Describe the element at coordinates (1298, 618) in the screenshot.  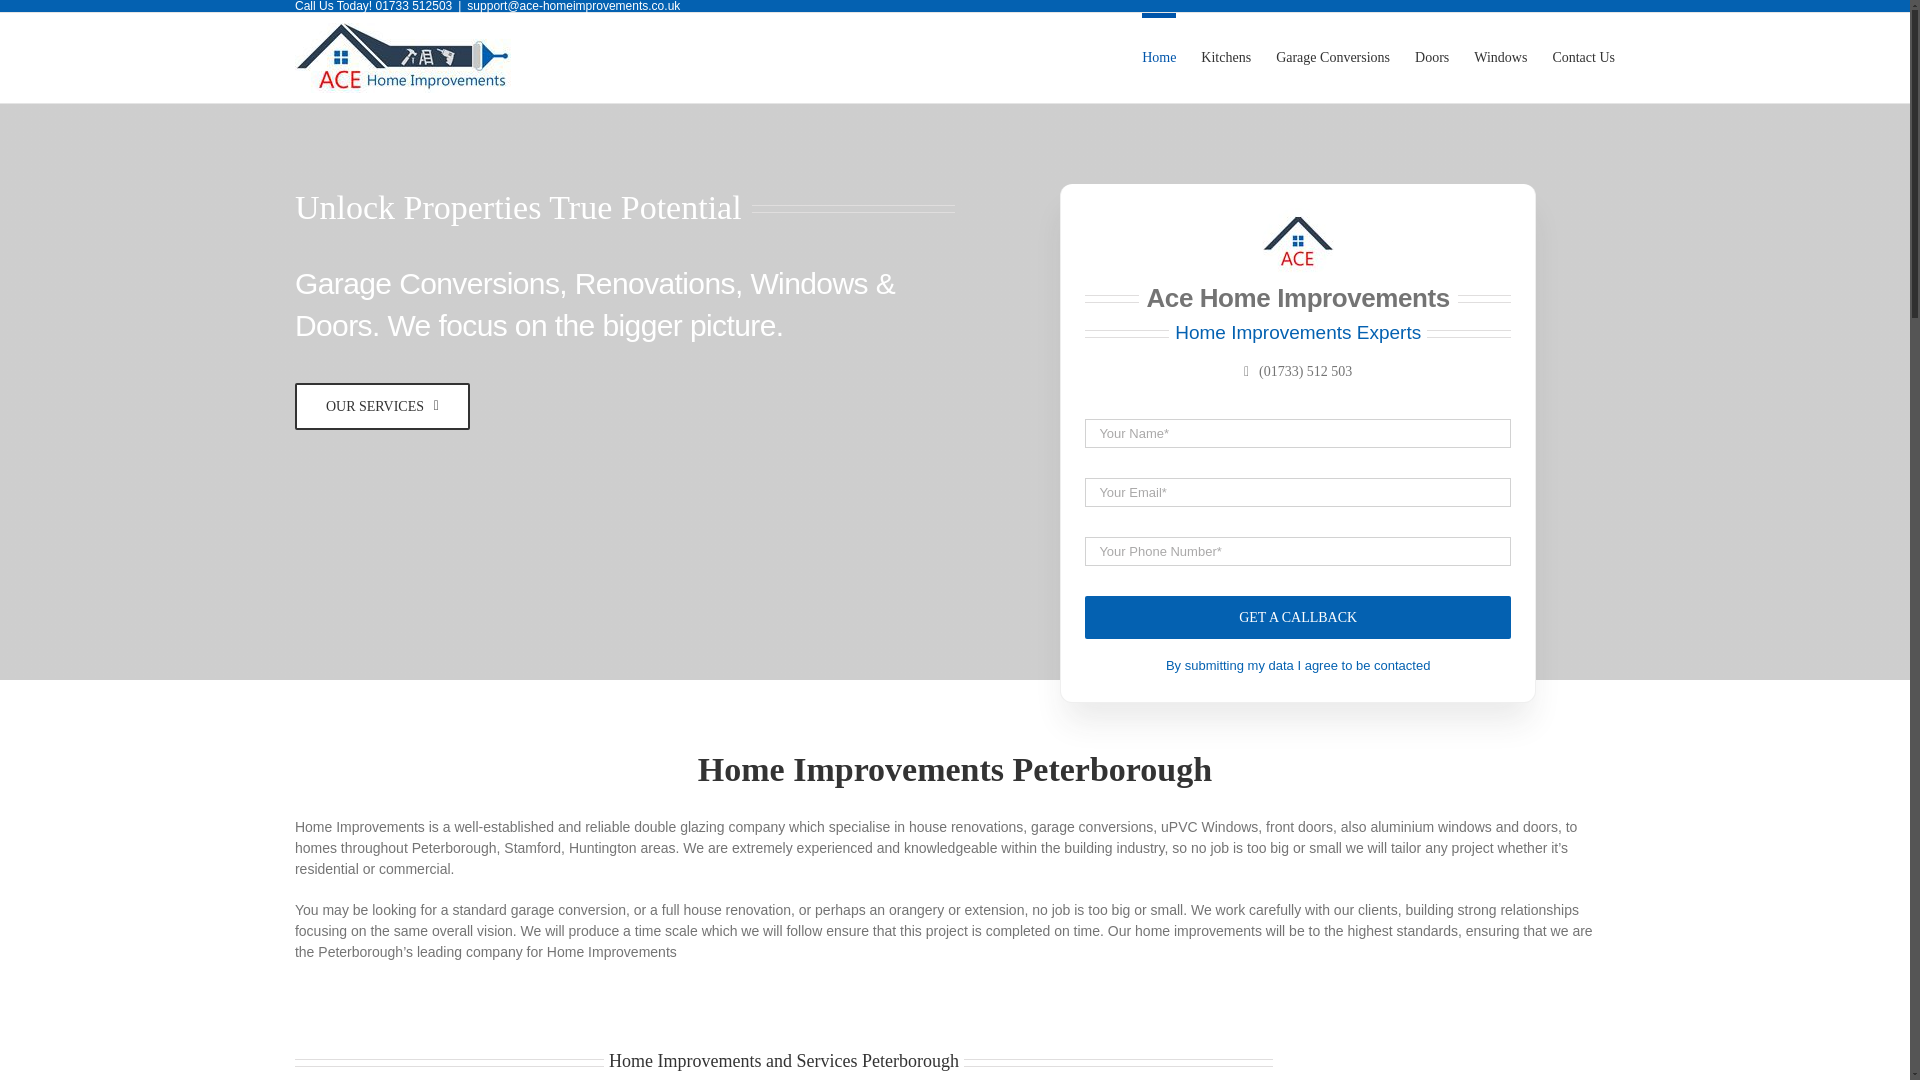
I see `GET A CALLBACK` at that location.